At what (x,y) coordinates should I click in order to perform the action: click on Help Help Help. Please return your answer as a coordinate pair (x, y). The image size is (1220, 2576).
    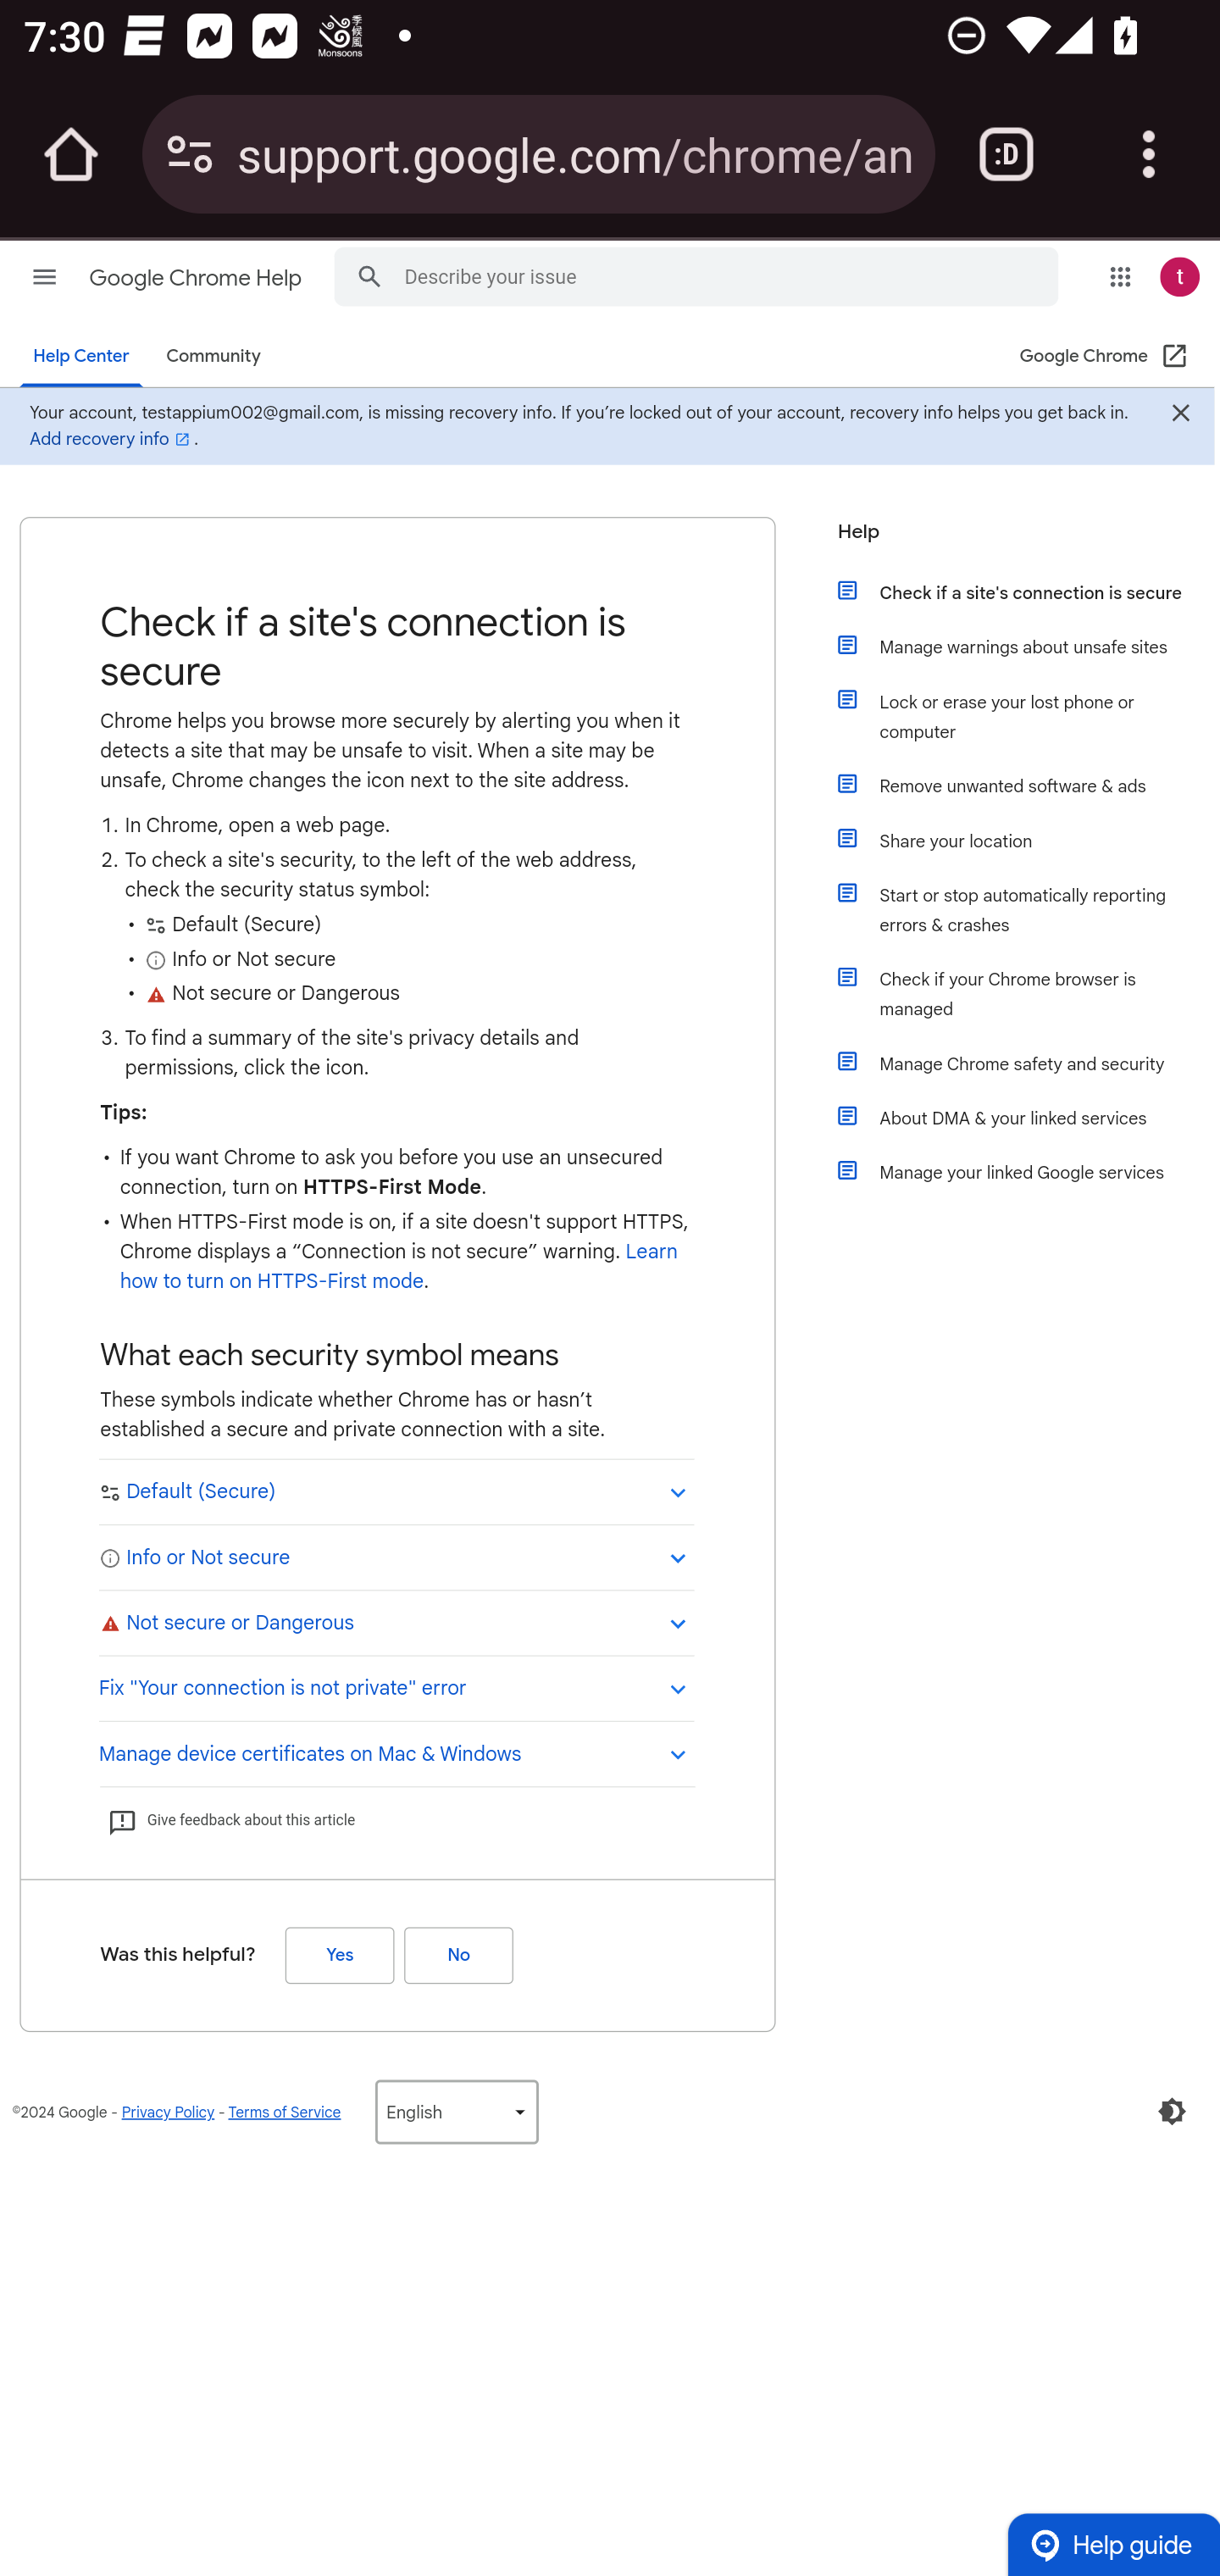
    Looking at the image, I should click on (1016, 541).